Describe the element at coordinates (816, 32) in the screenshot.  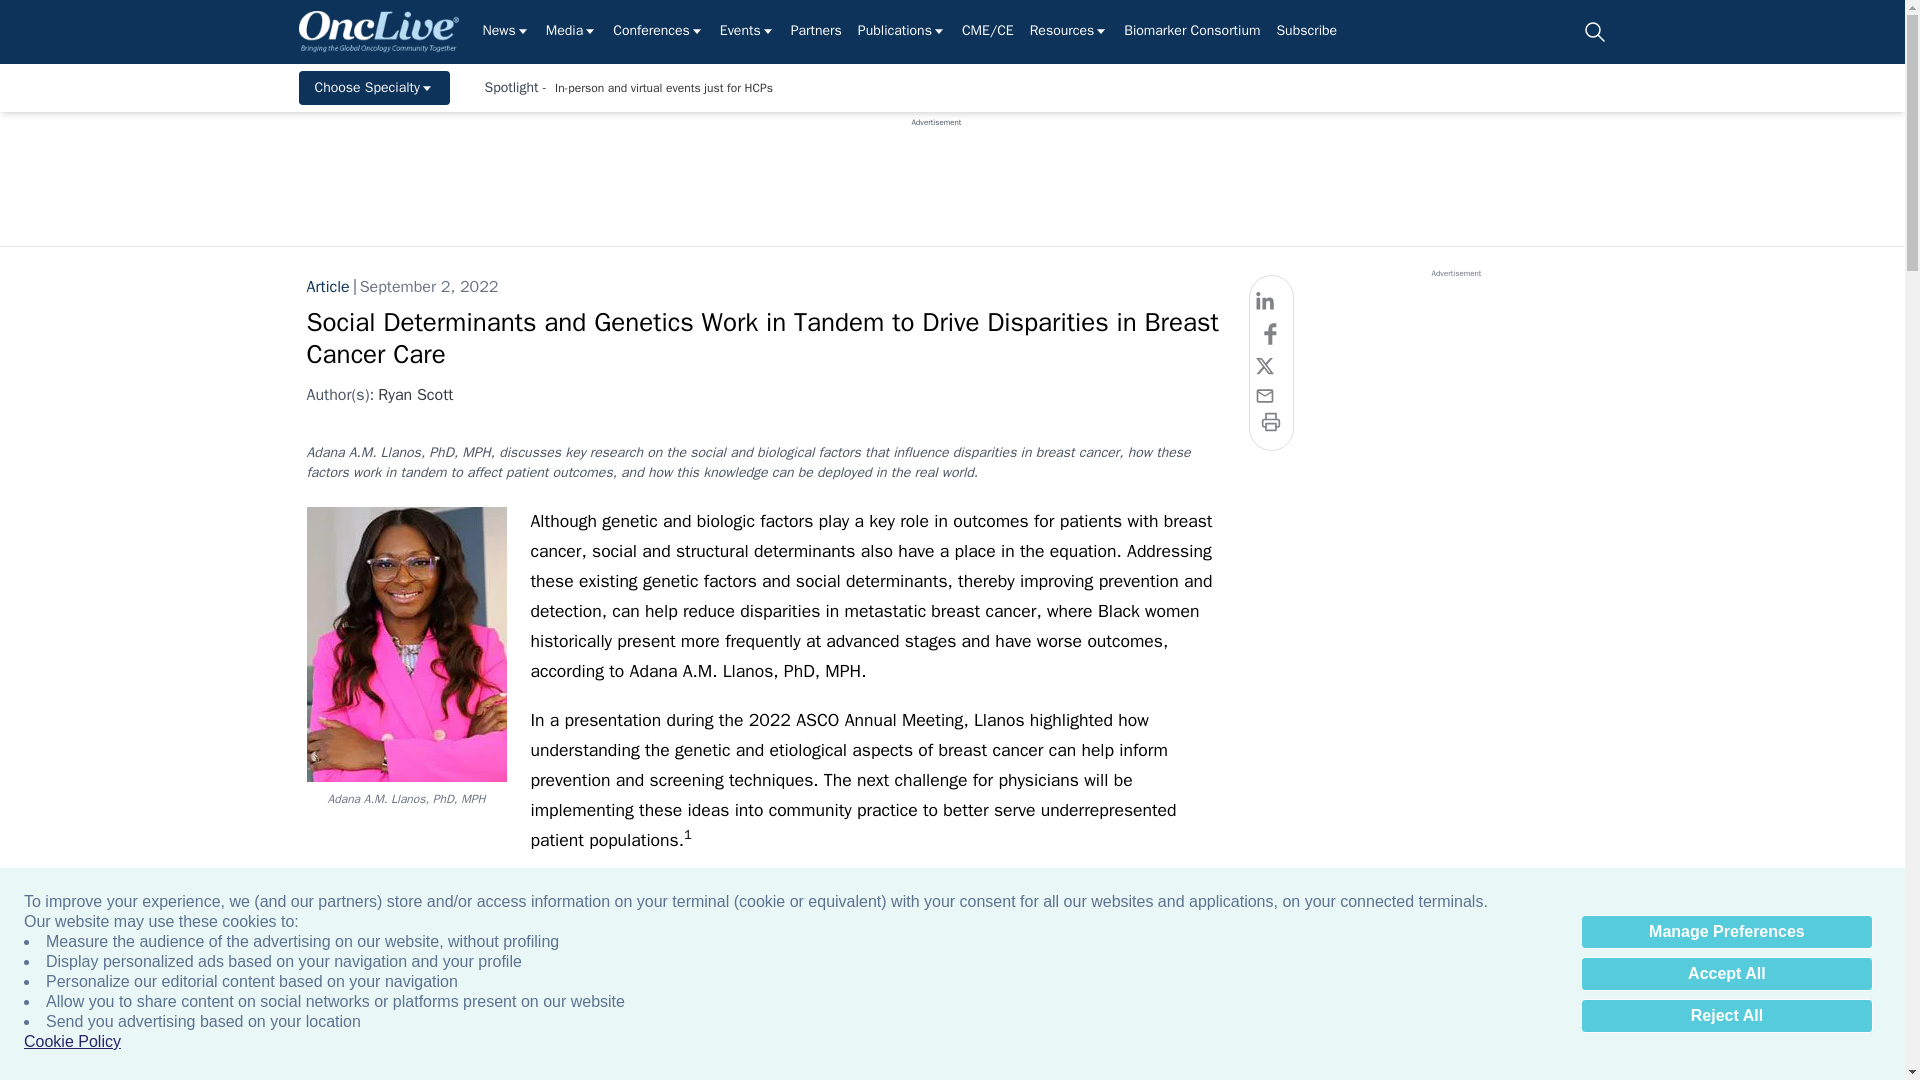
I see `Partners` at that location.